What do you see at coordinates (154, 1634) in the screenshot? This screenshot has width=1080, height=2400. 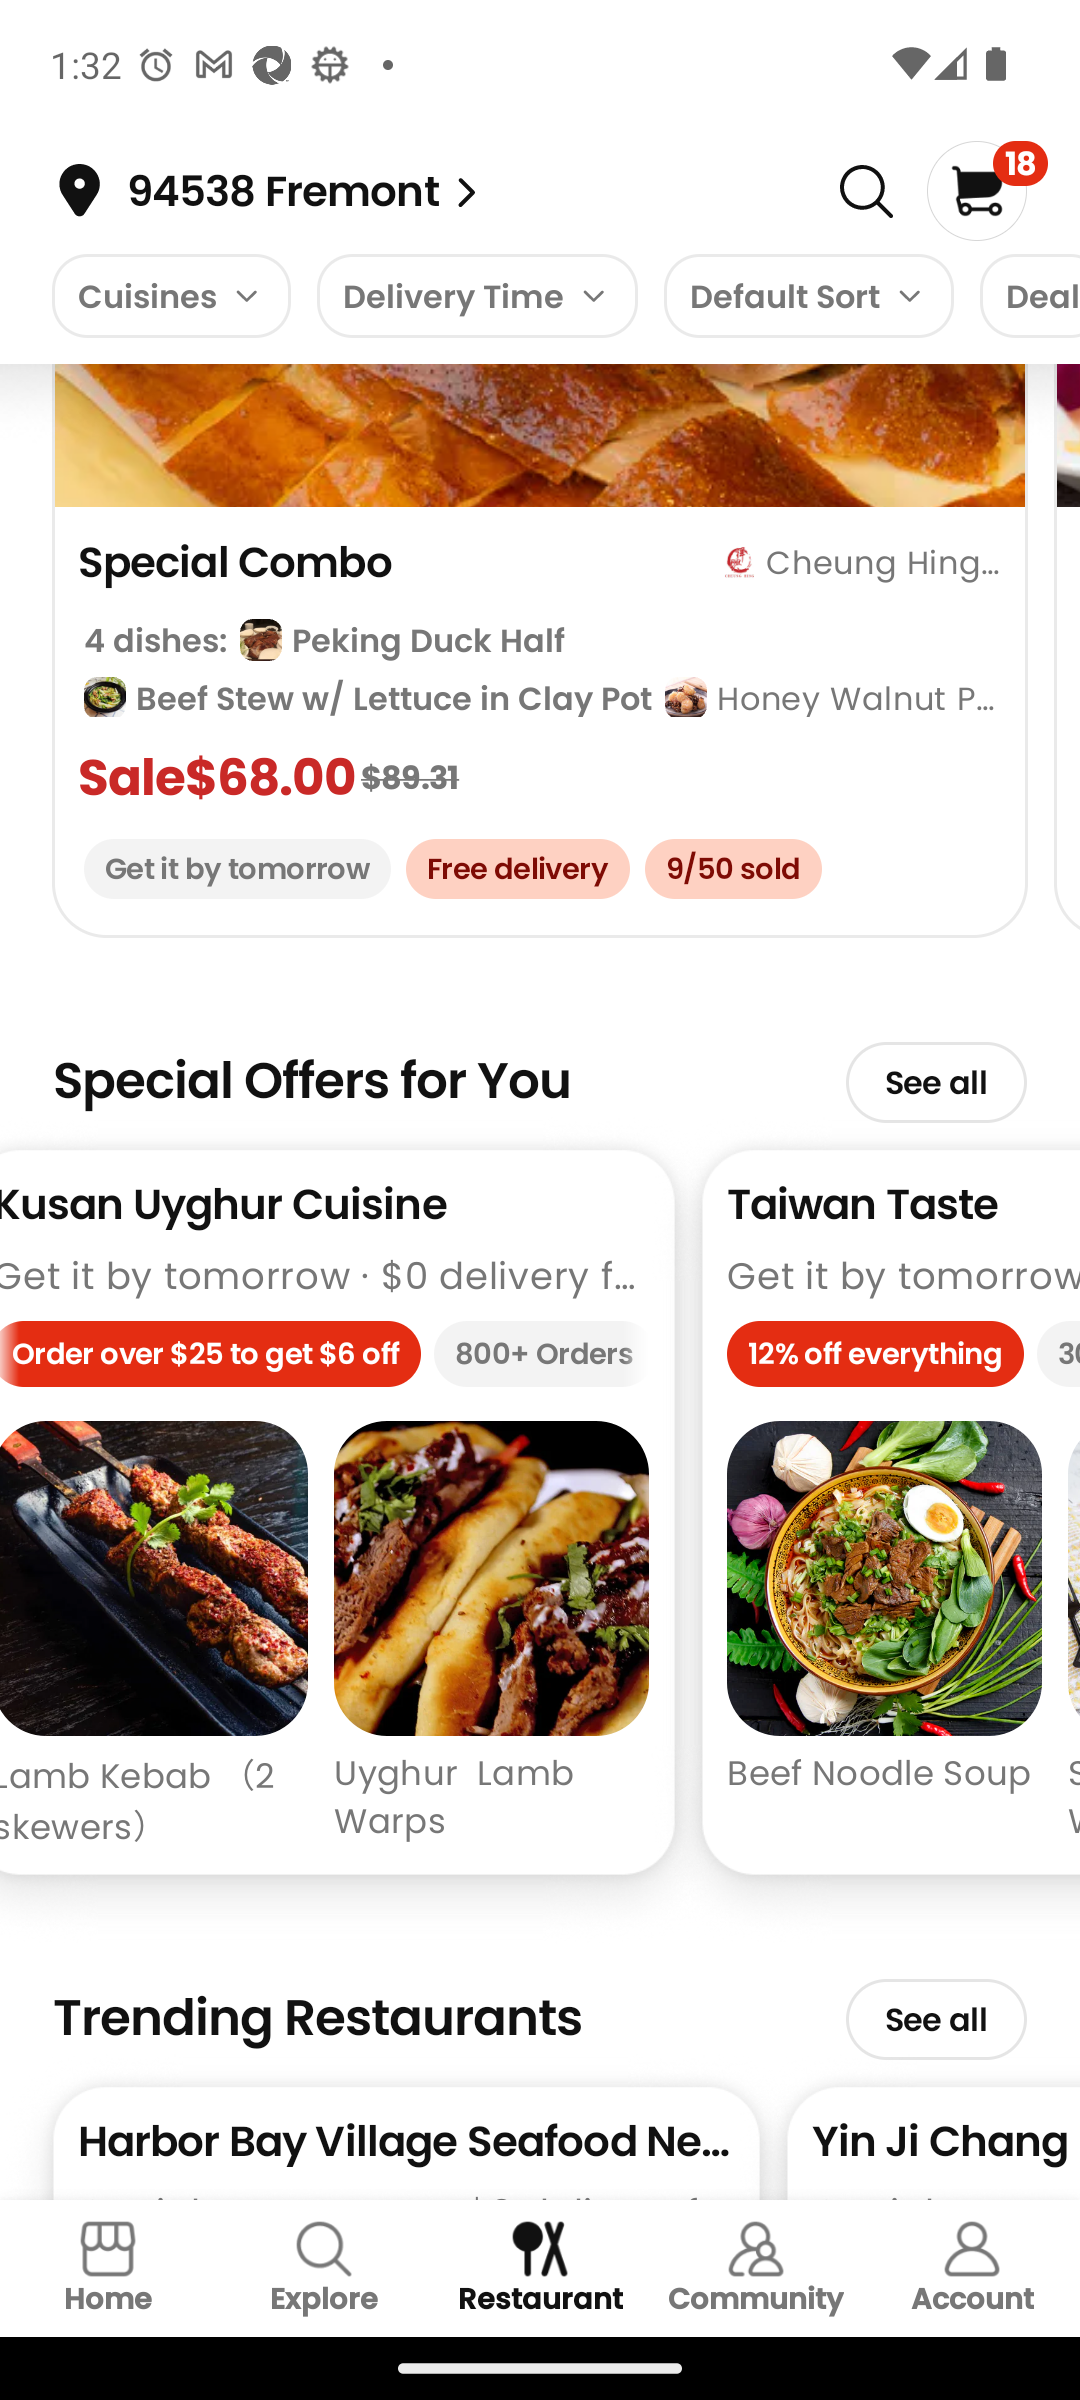 I see `Lamb Kebab （2 skewers）` at bounding box center [154, 1634].